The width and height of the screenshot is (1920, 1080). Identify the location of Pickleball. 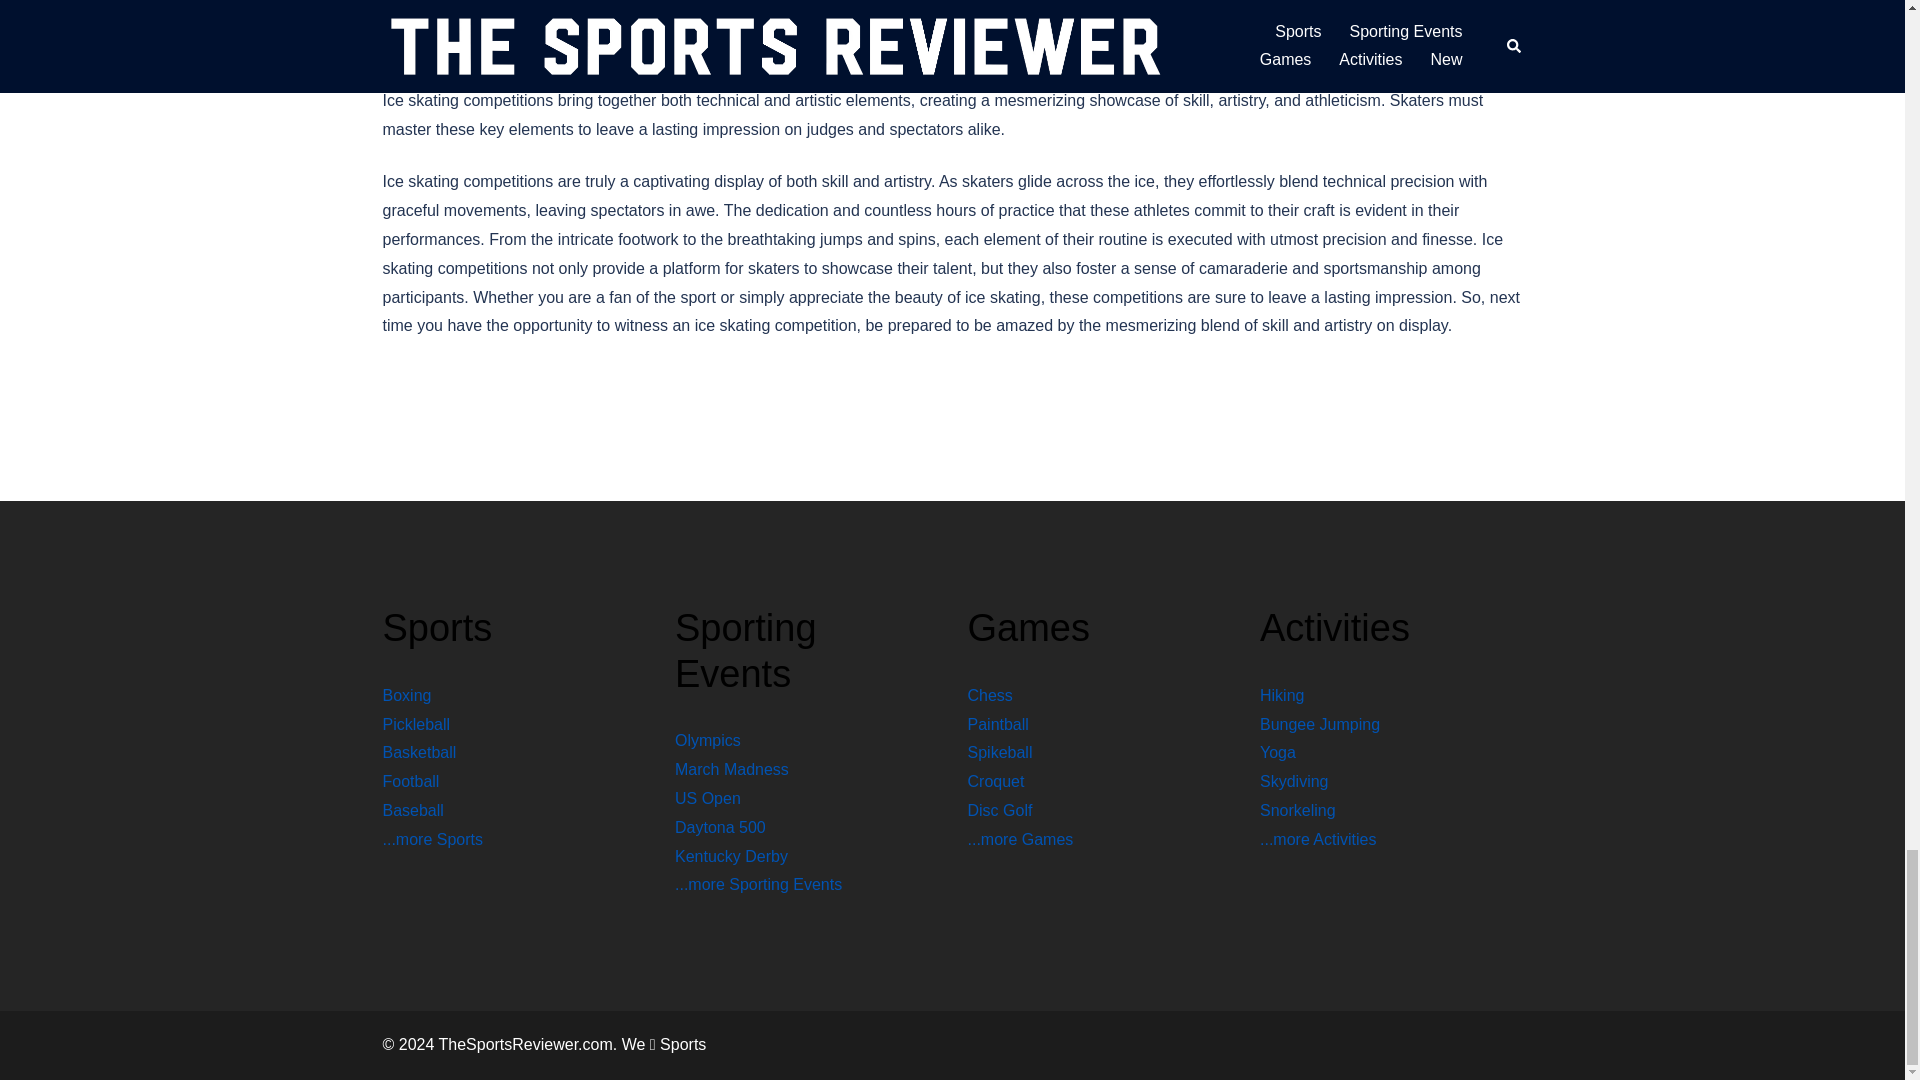
(416, 724).